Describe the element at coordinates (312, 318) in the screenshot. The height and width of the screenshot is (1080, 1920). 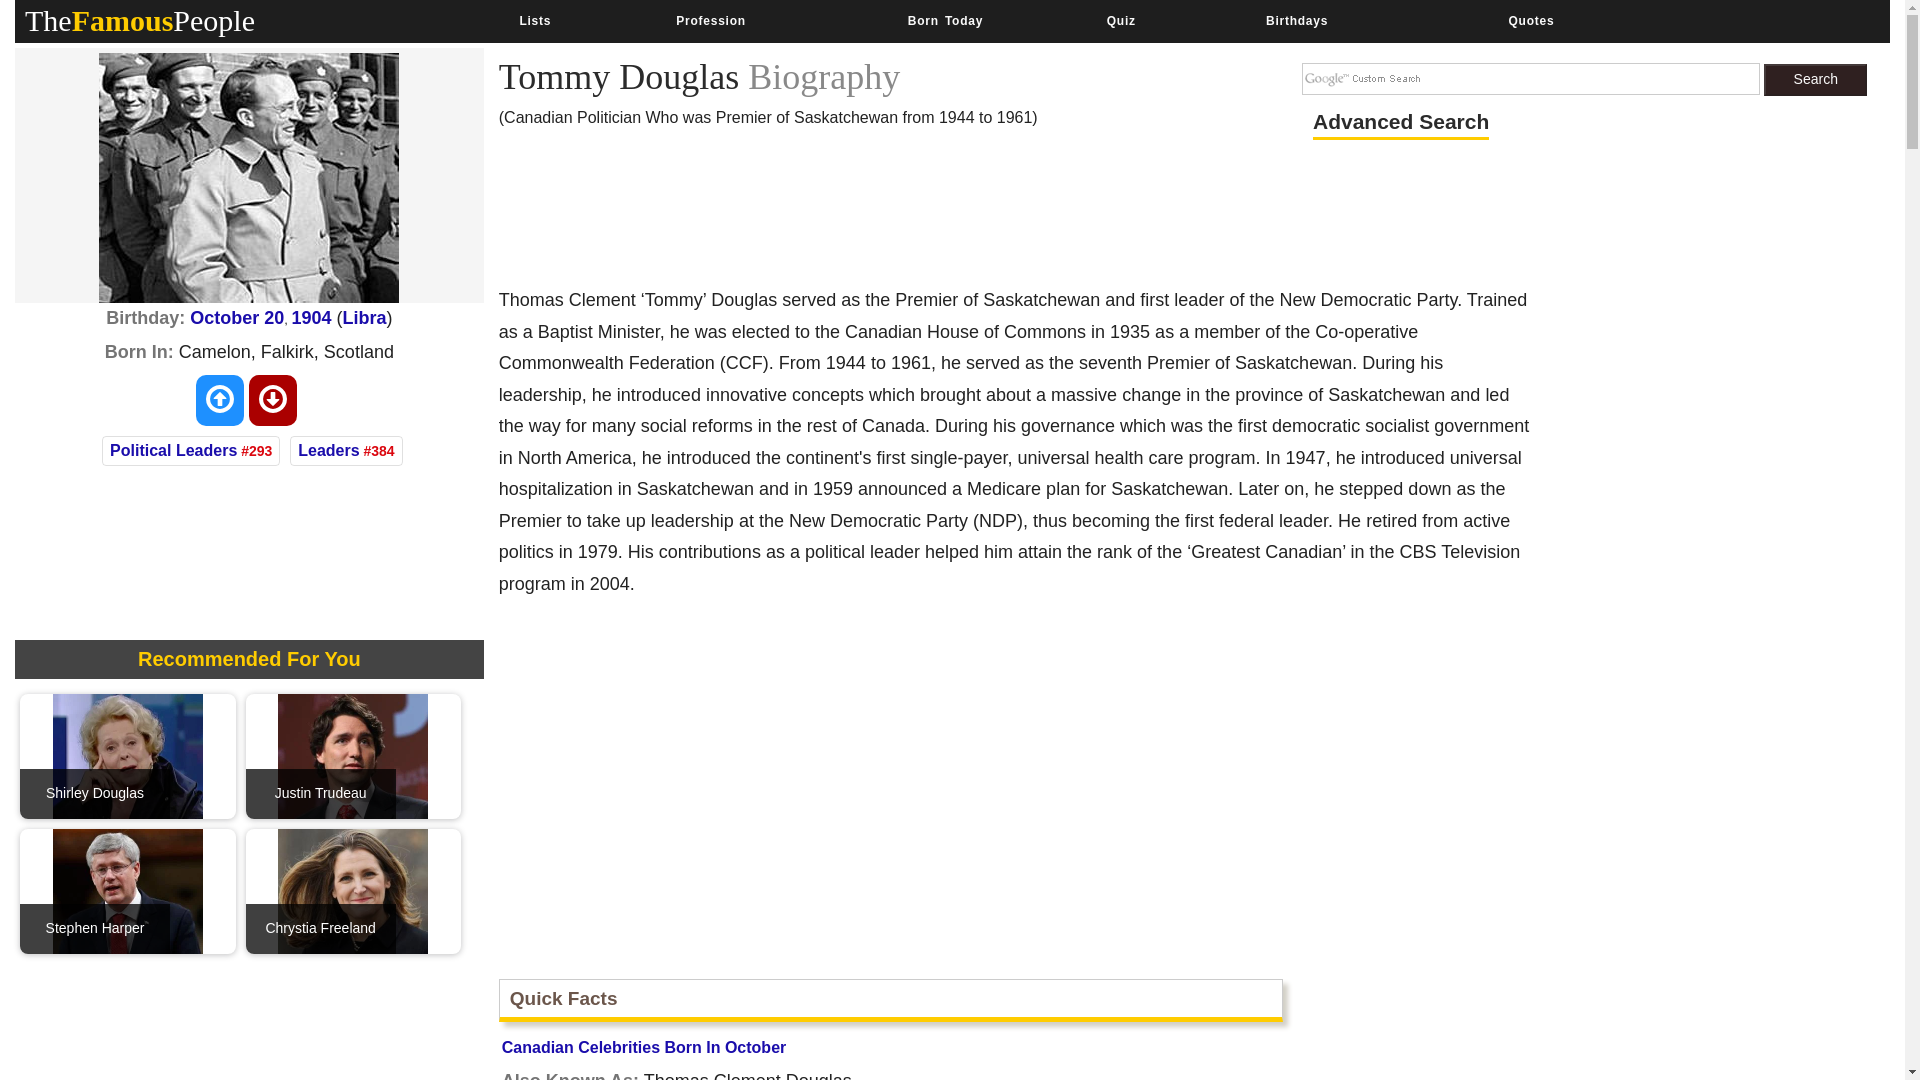
I see `1904` at that location.